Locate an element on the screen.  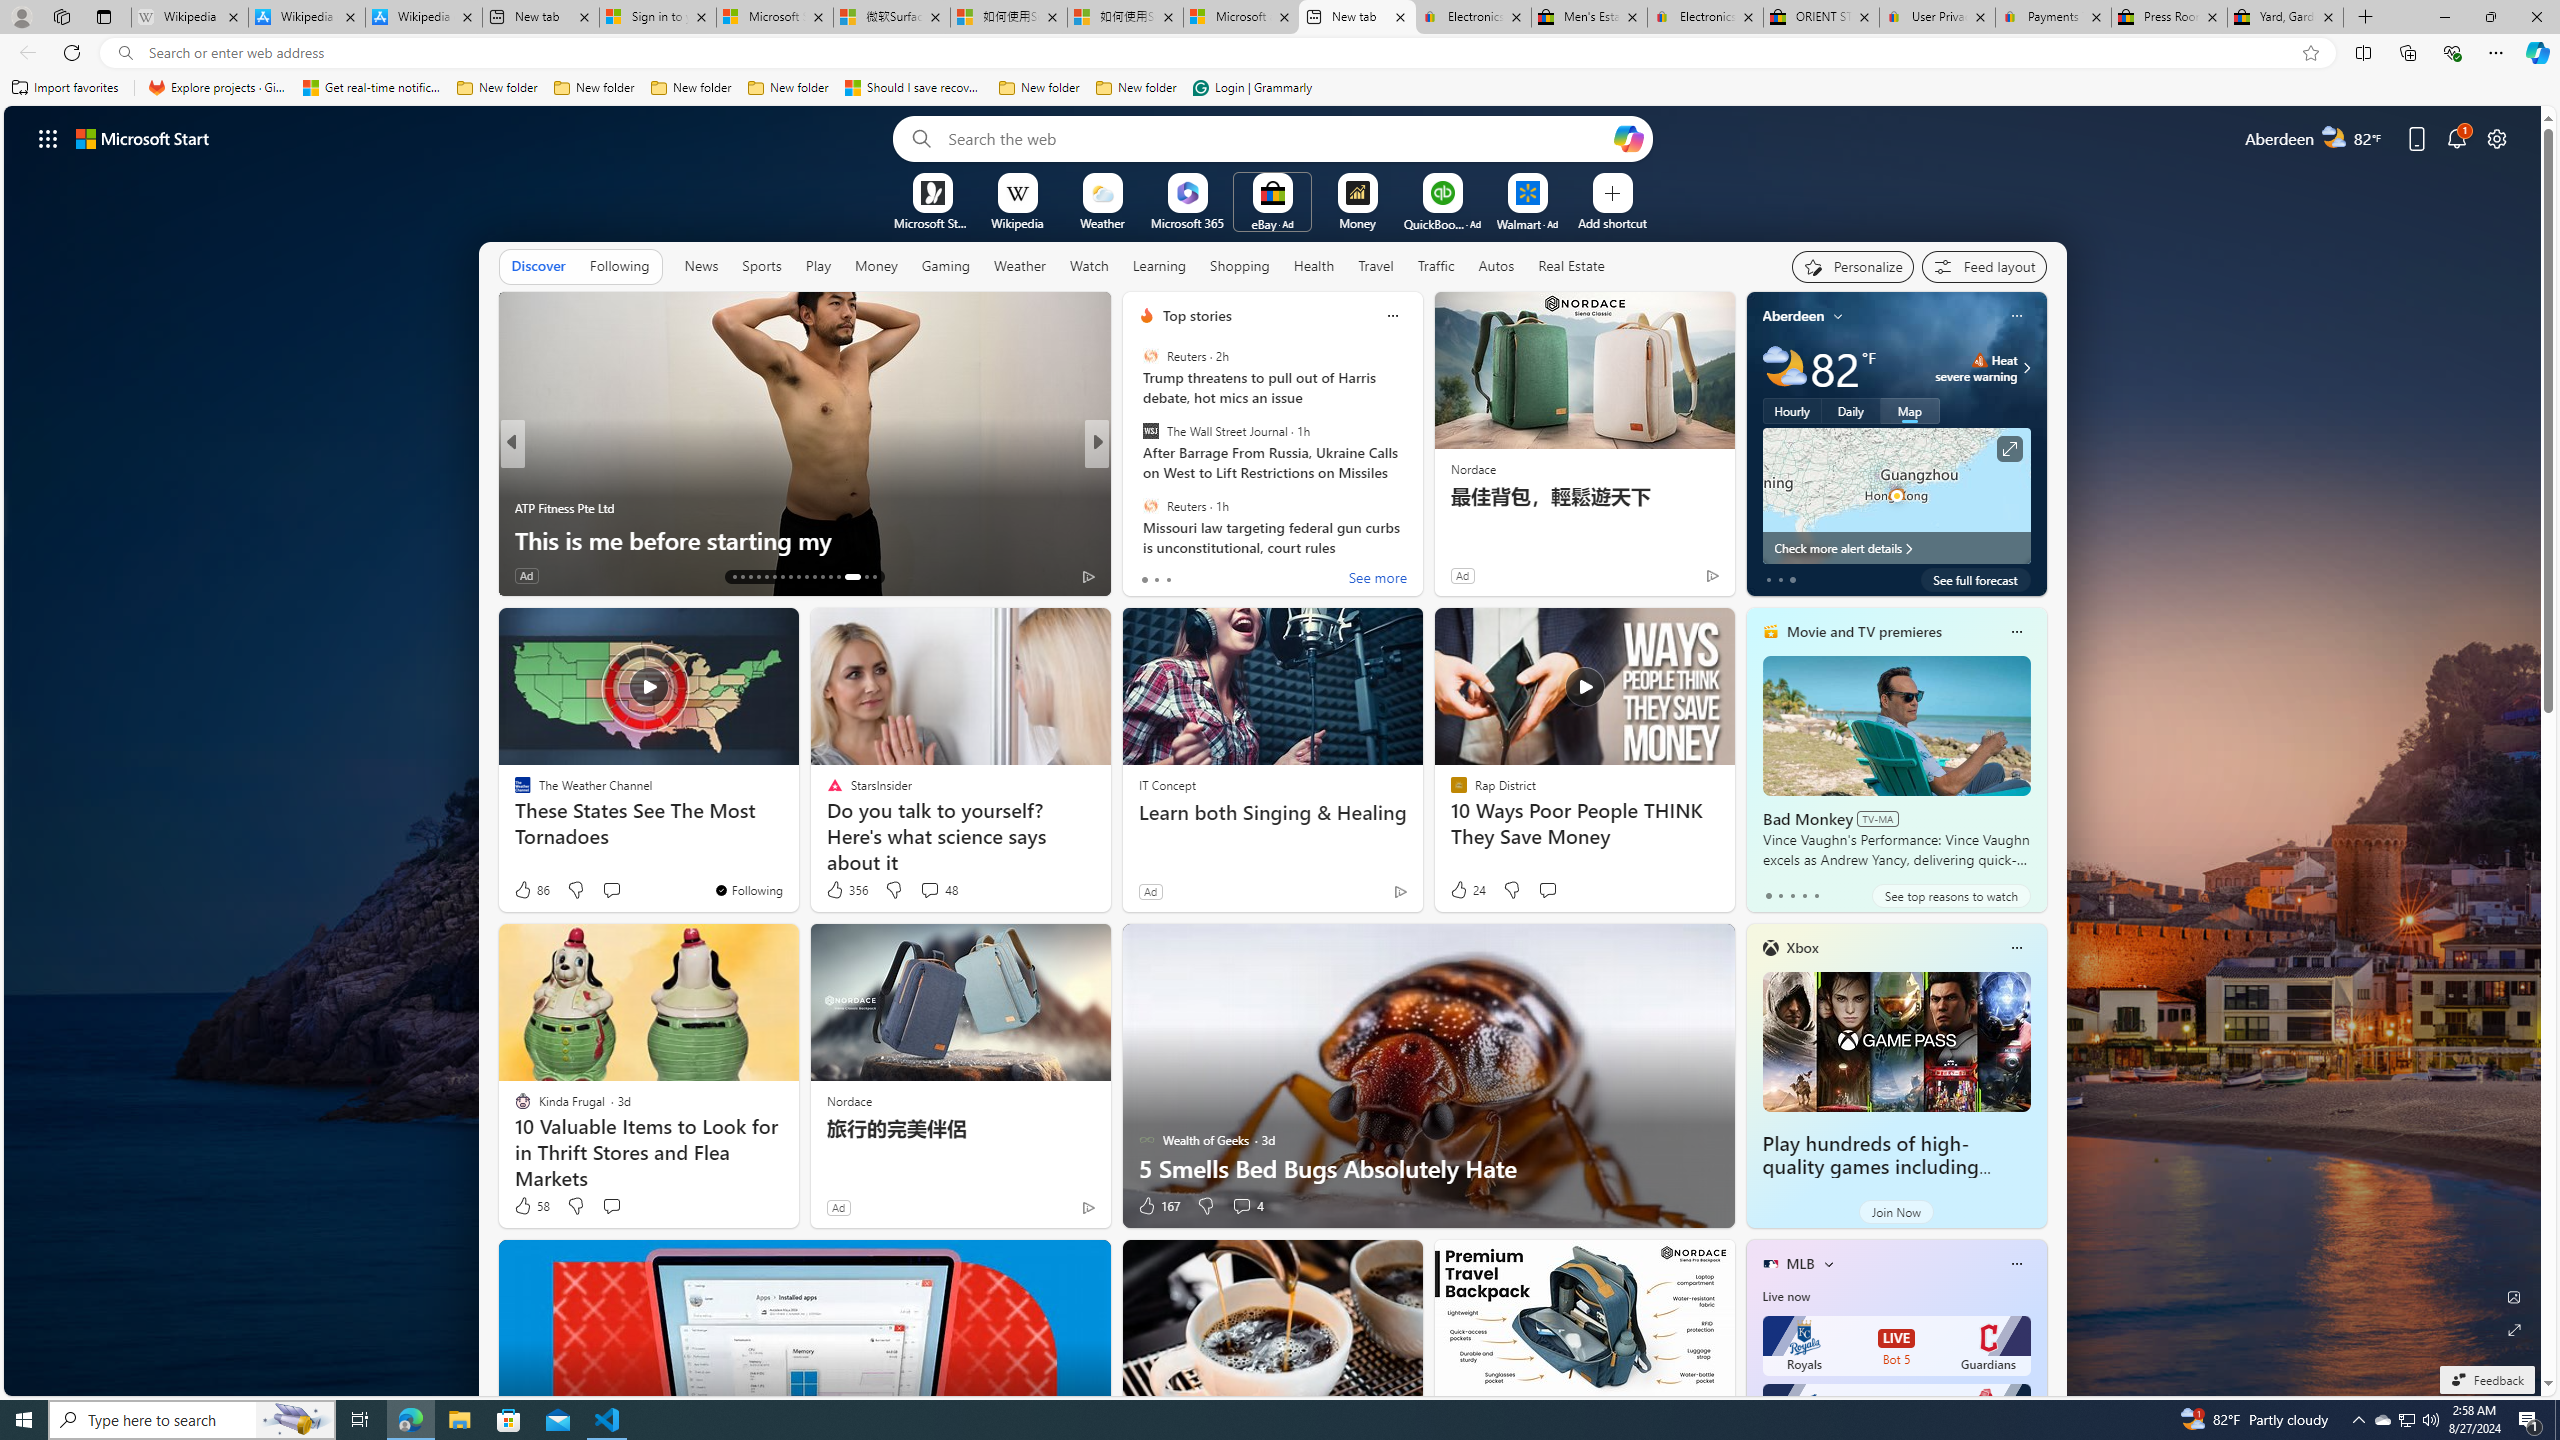
tab-4 is located at coordinates (1816, 895).